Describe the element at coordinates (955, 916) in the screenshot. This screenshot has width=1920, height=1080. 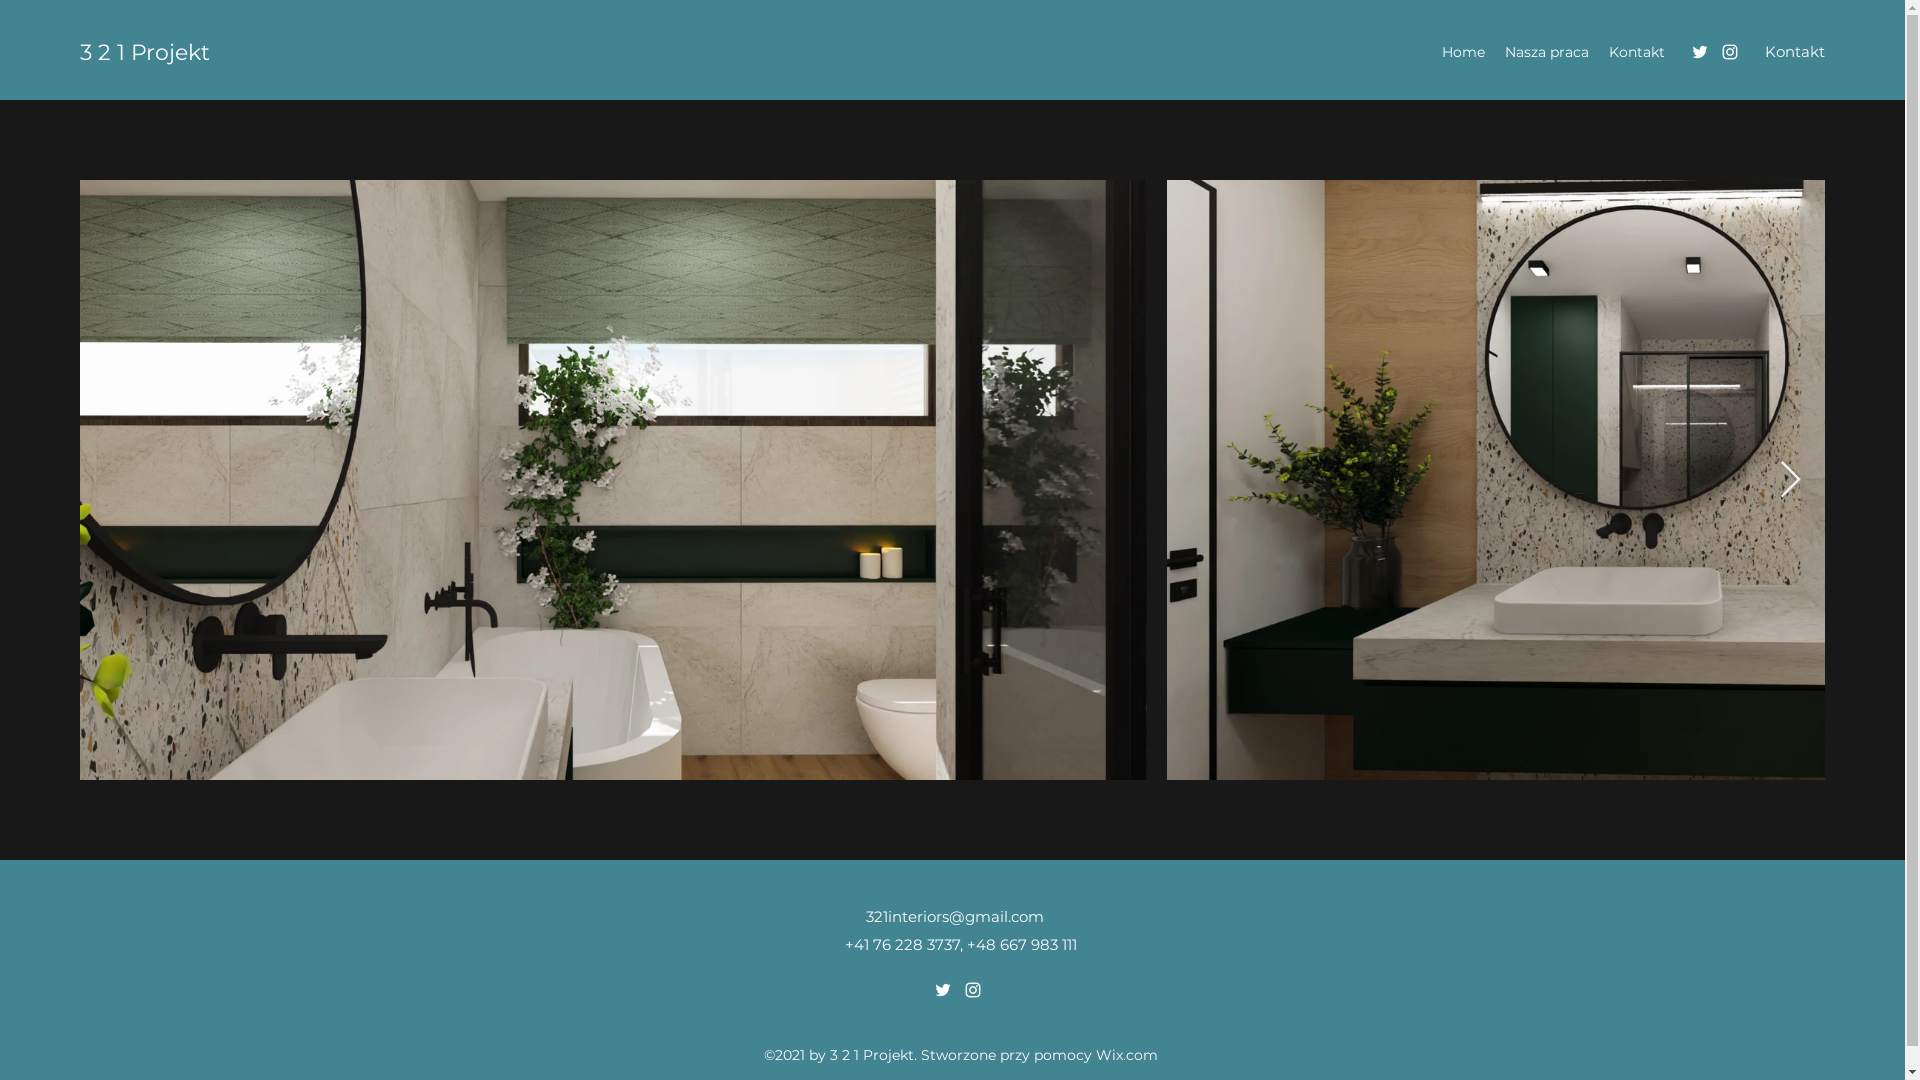
I see `321interiors@gmail.com` at that location.